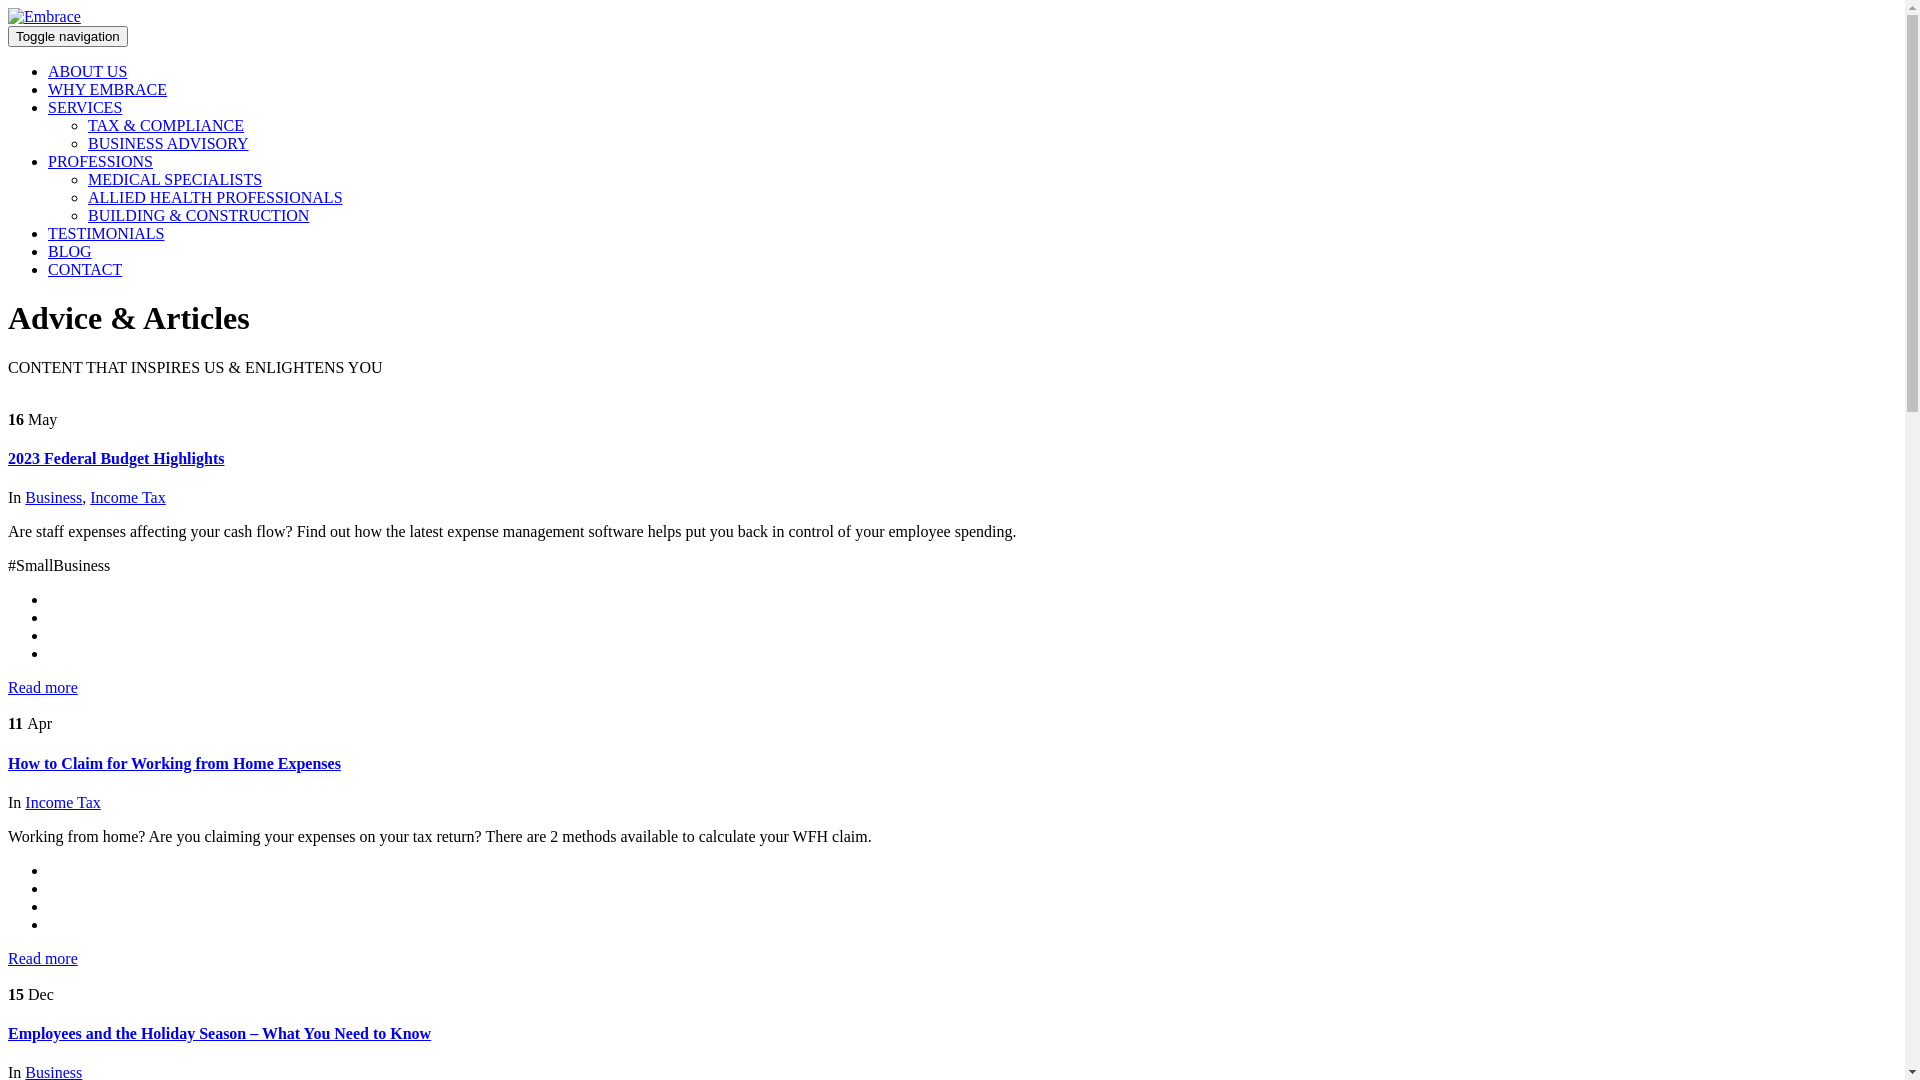 The image size is (1920, 1080). I want to click on Income Tax, so click(128, 498).